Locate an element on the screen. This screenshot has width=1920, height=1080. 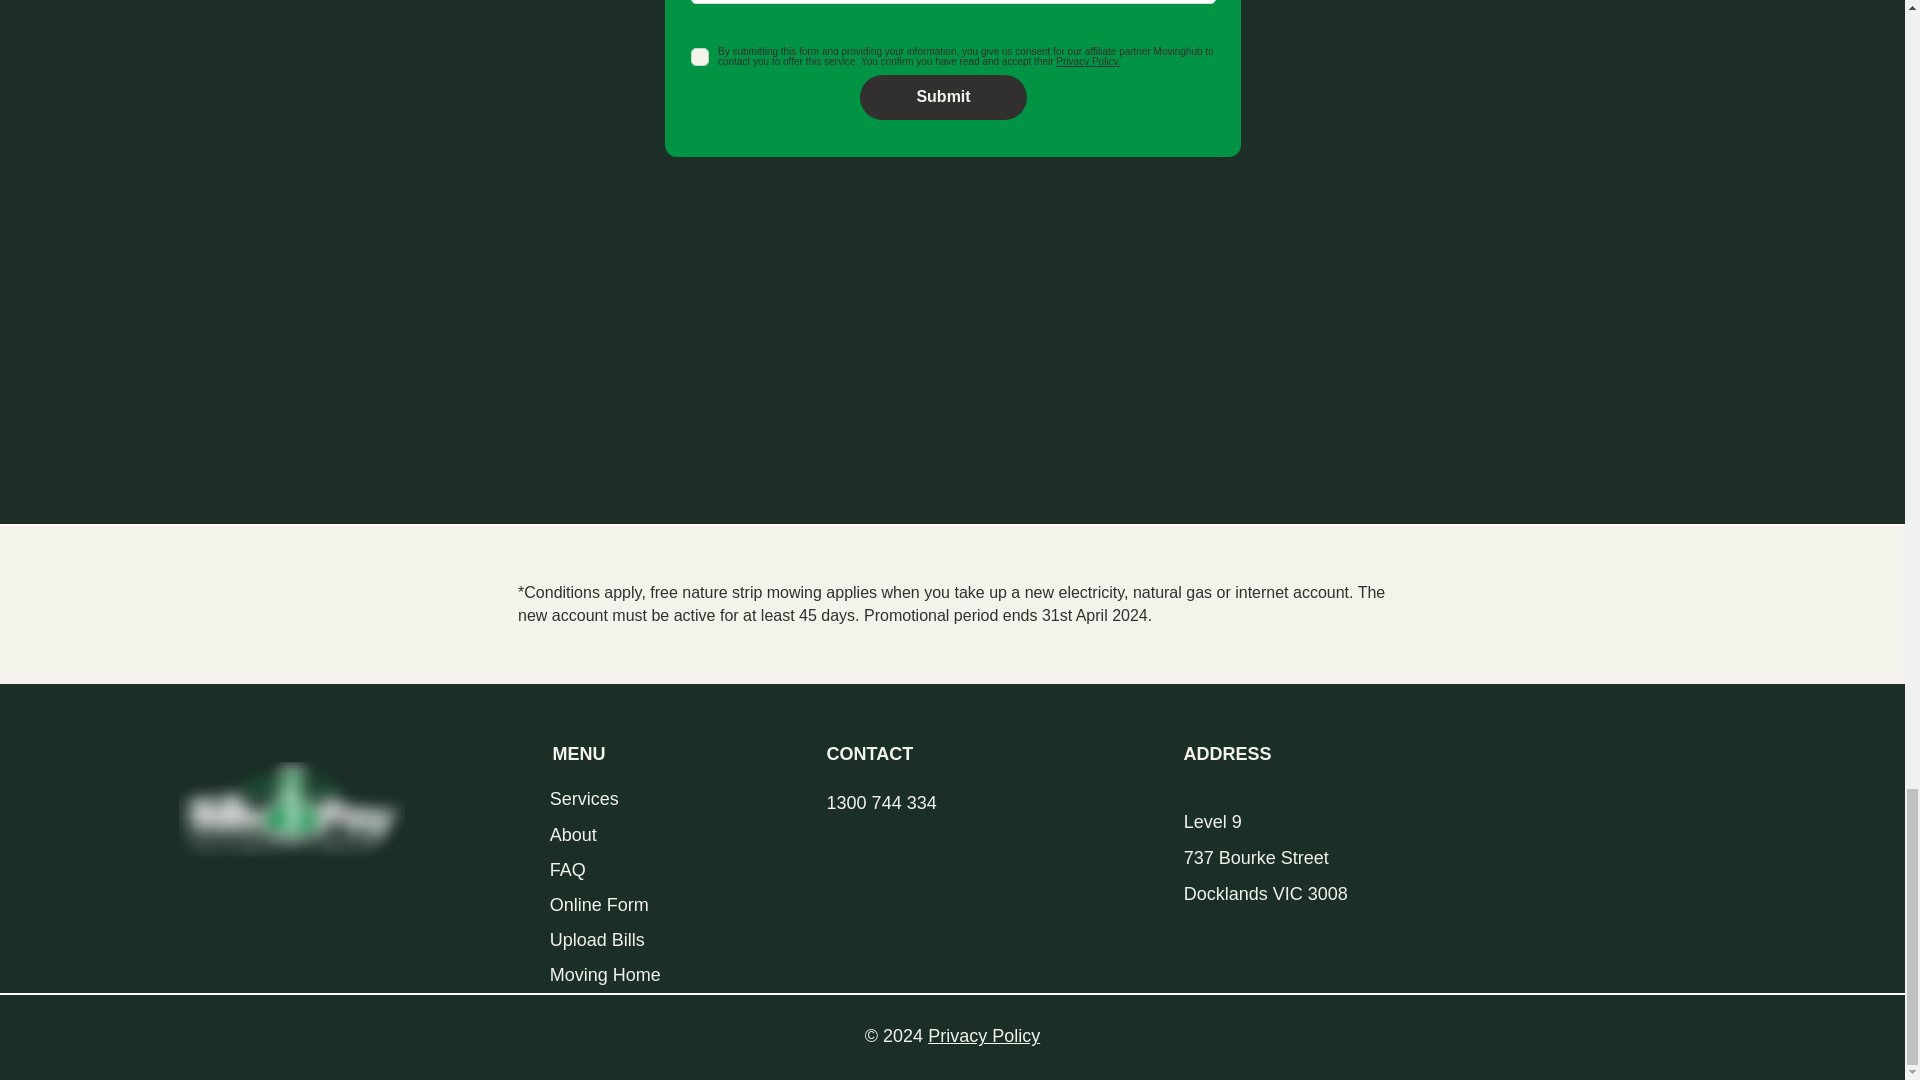
About is located at coordinates (655, 835).